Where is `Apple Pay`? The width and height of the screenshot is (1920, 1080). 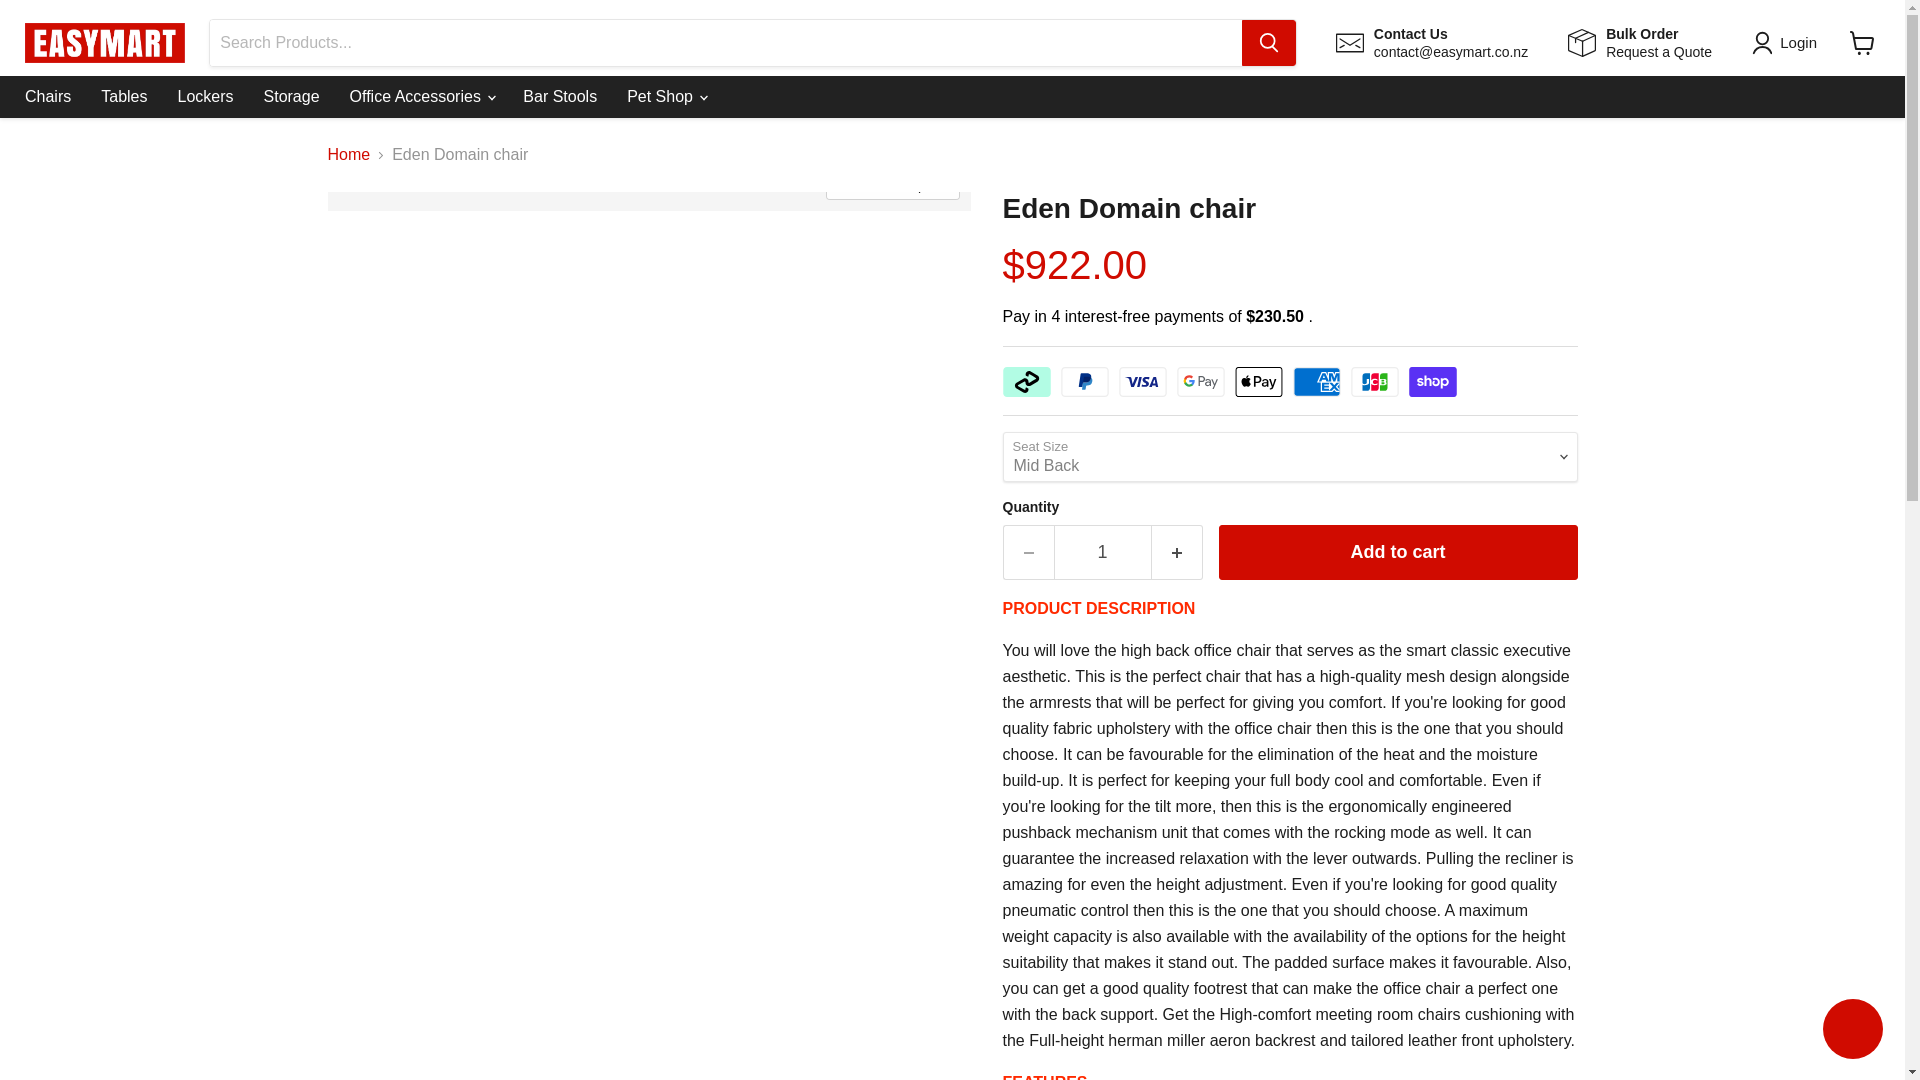 Apple Pay is located at coordinates (1788, 43).